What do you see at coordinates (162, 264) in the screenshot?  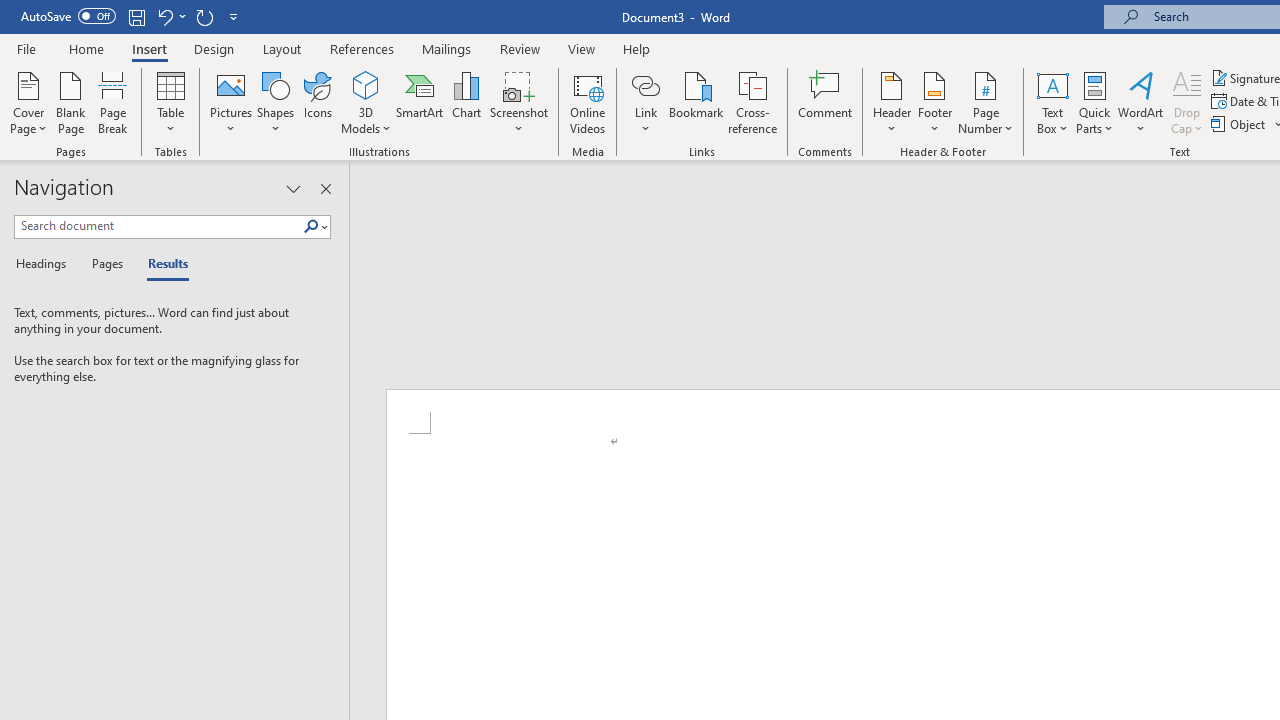 I see `Results` at bounding box center [162, 264].